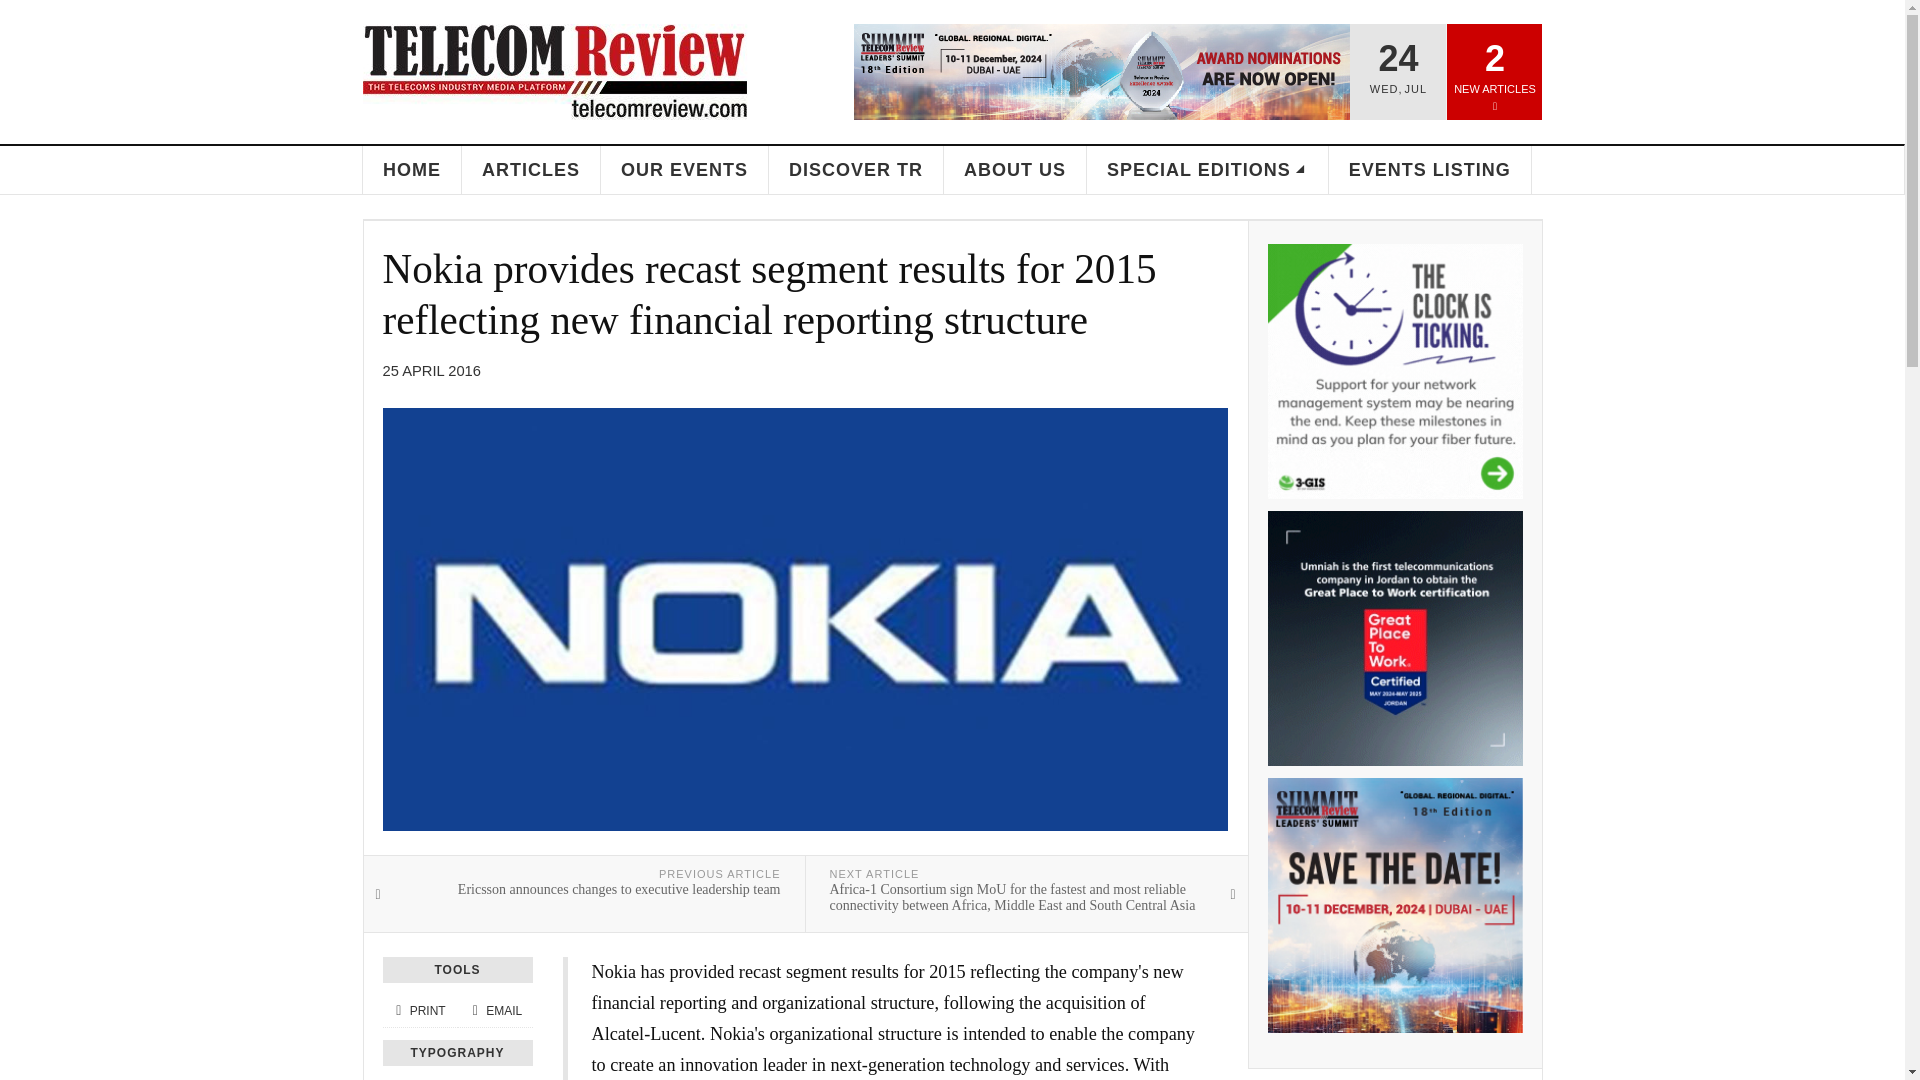  Describe the element at coordinates (1394, 638) in the screenshot. I see `2024 07 Umniah Jordan WB` at that location.